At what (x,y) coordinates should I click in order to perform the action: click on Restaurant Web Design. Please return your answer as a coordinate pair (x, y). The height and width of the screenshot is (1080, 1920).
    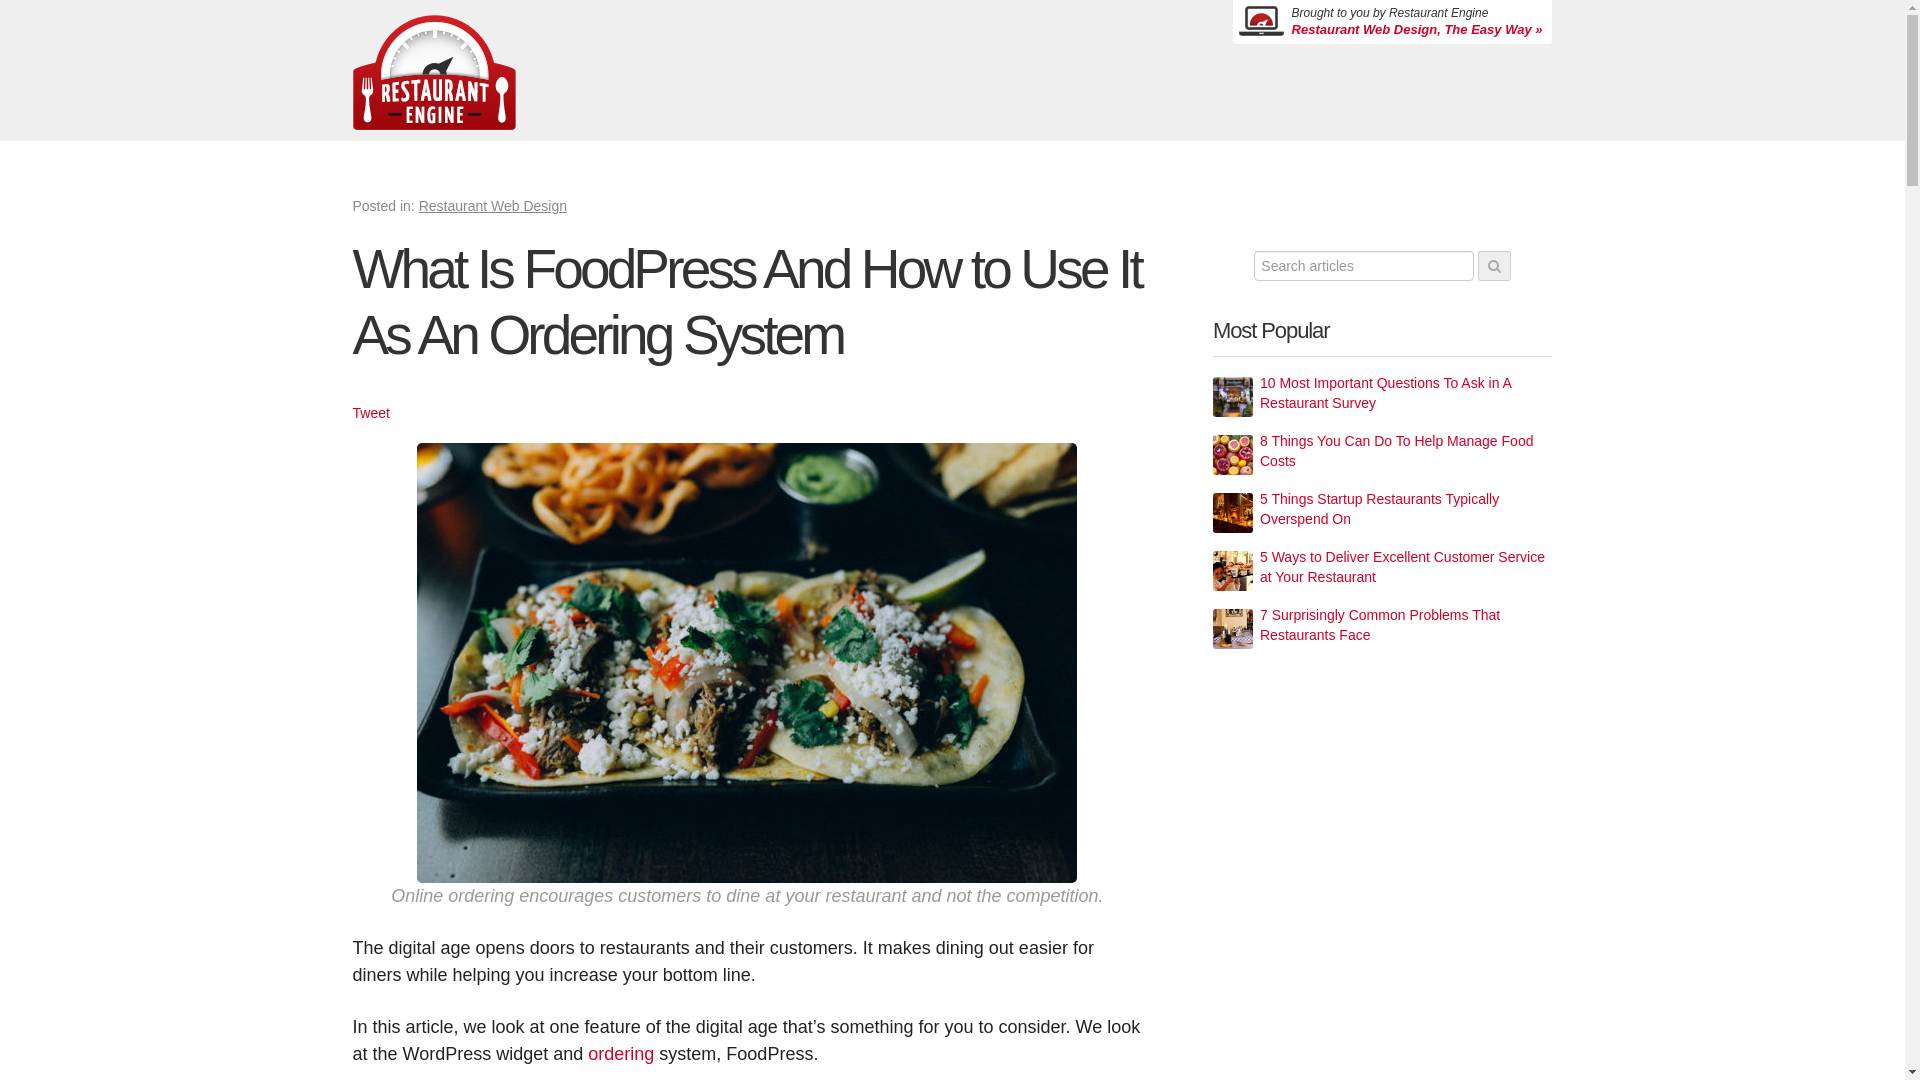
    Looking at the image, I should click on (492, 205).